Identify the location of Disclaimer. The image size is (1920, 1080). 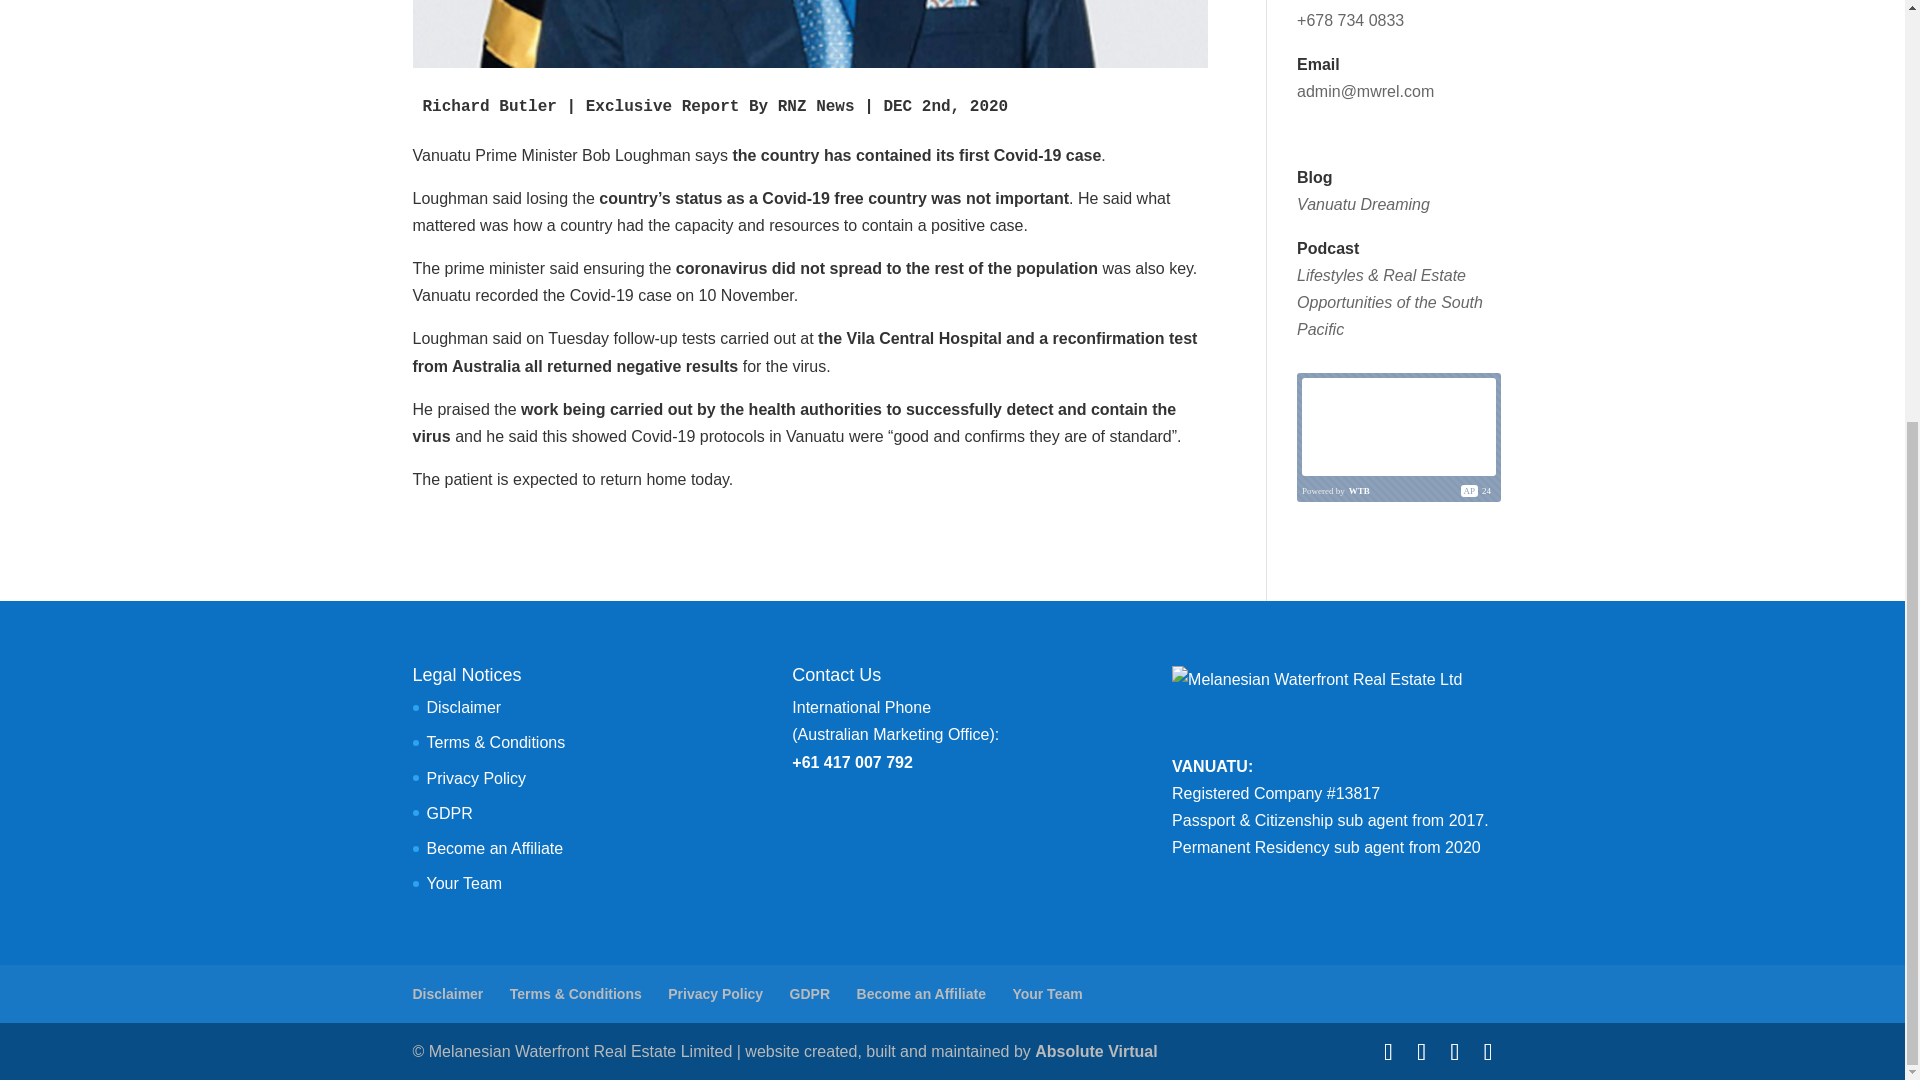
(464, 707).